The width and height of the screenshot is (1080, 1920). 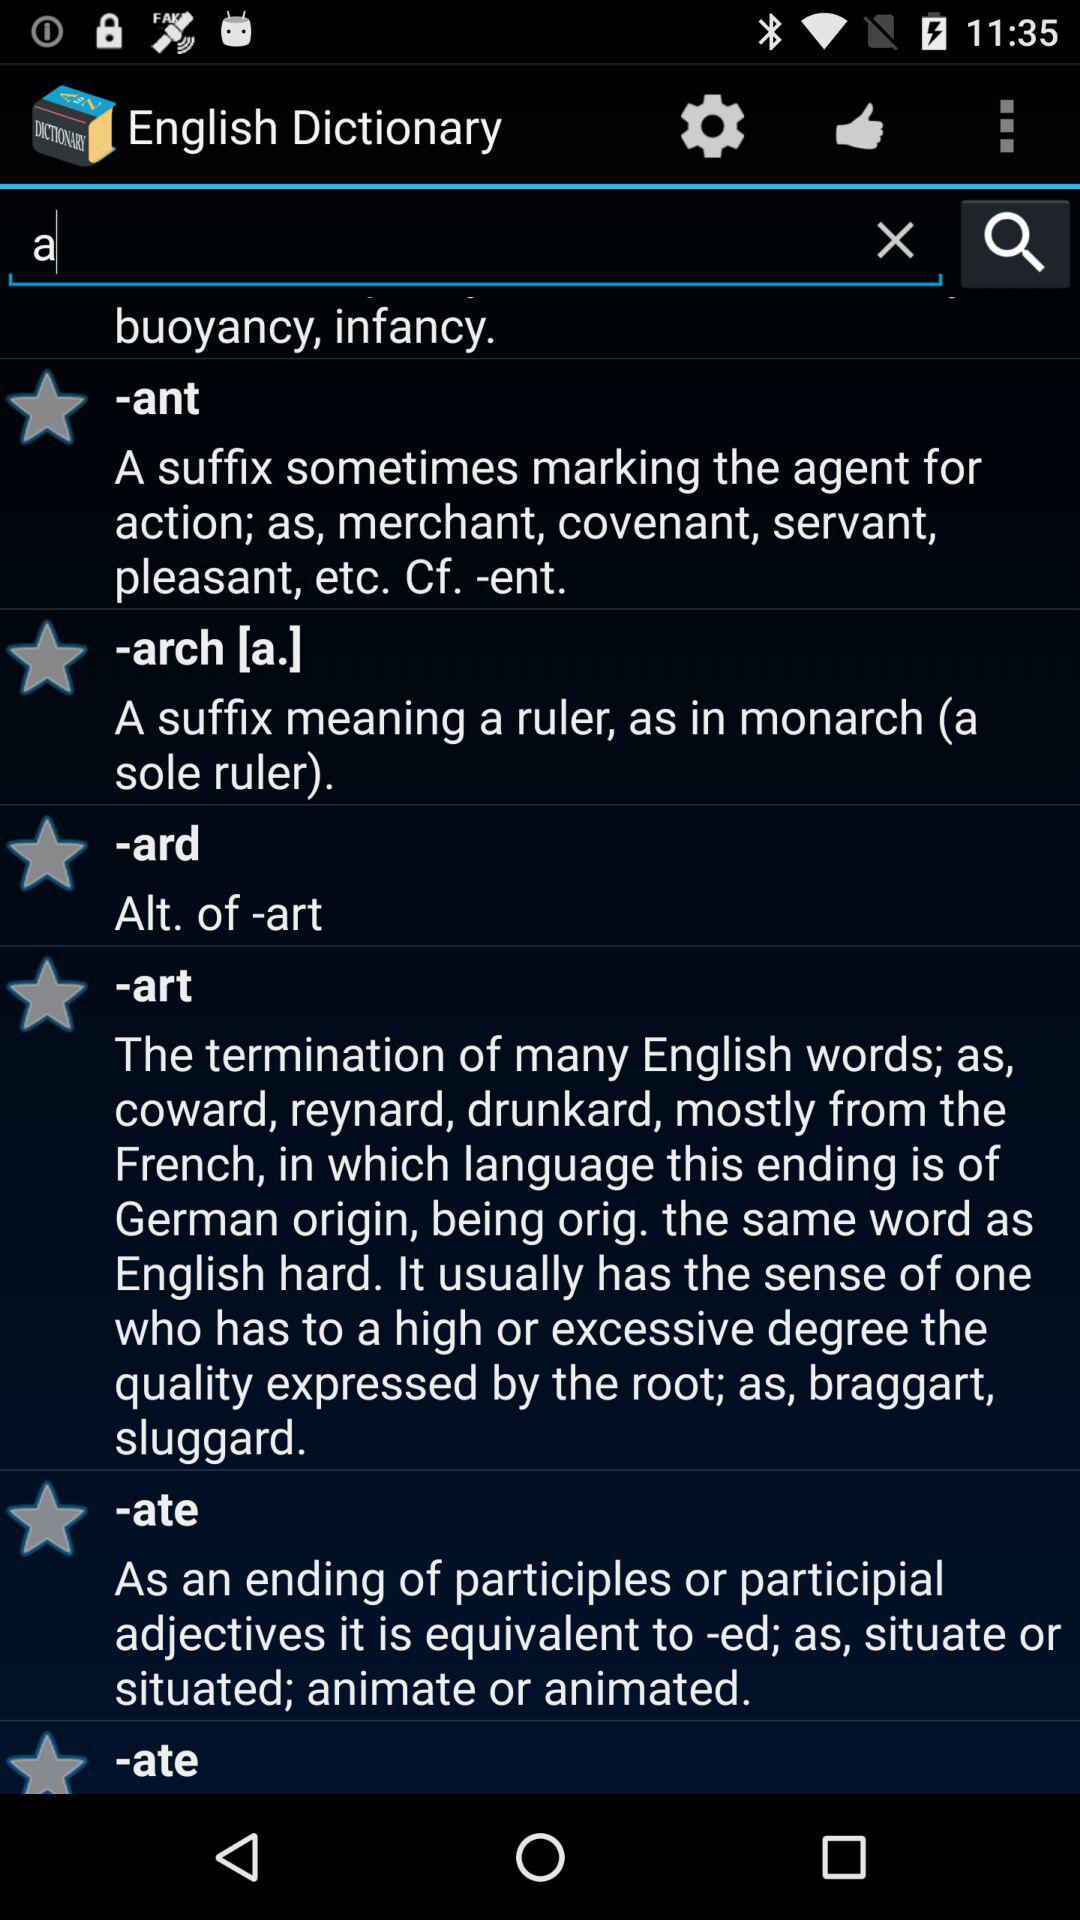 I want to click on turn on item to the left of the a suffix meaning app, so click(x=54, y=852).